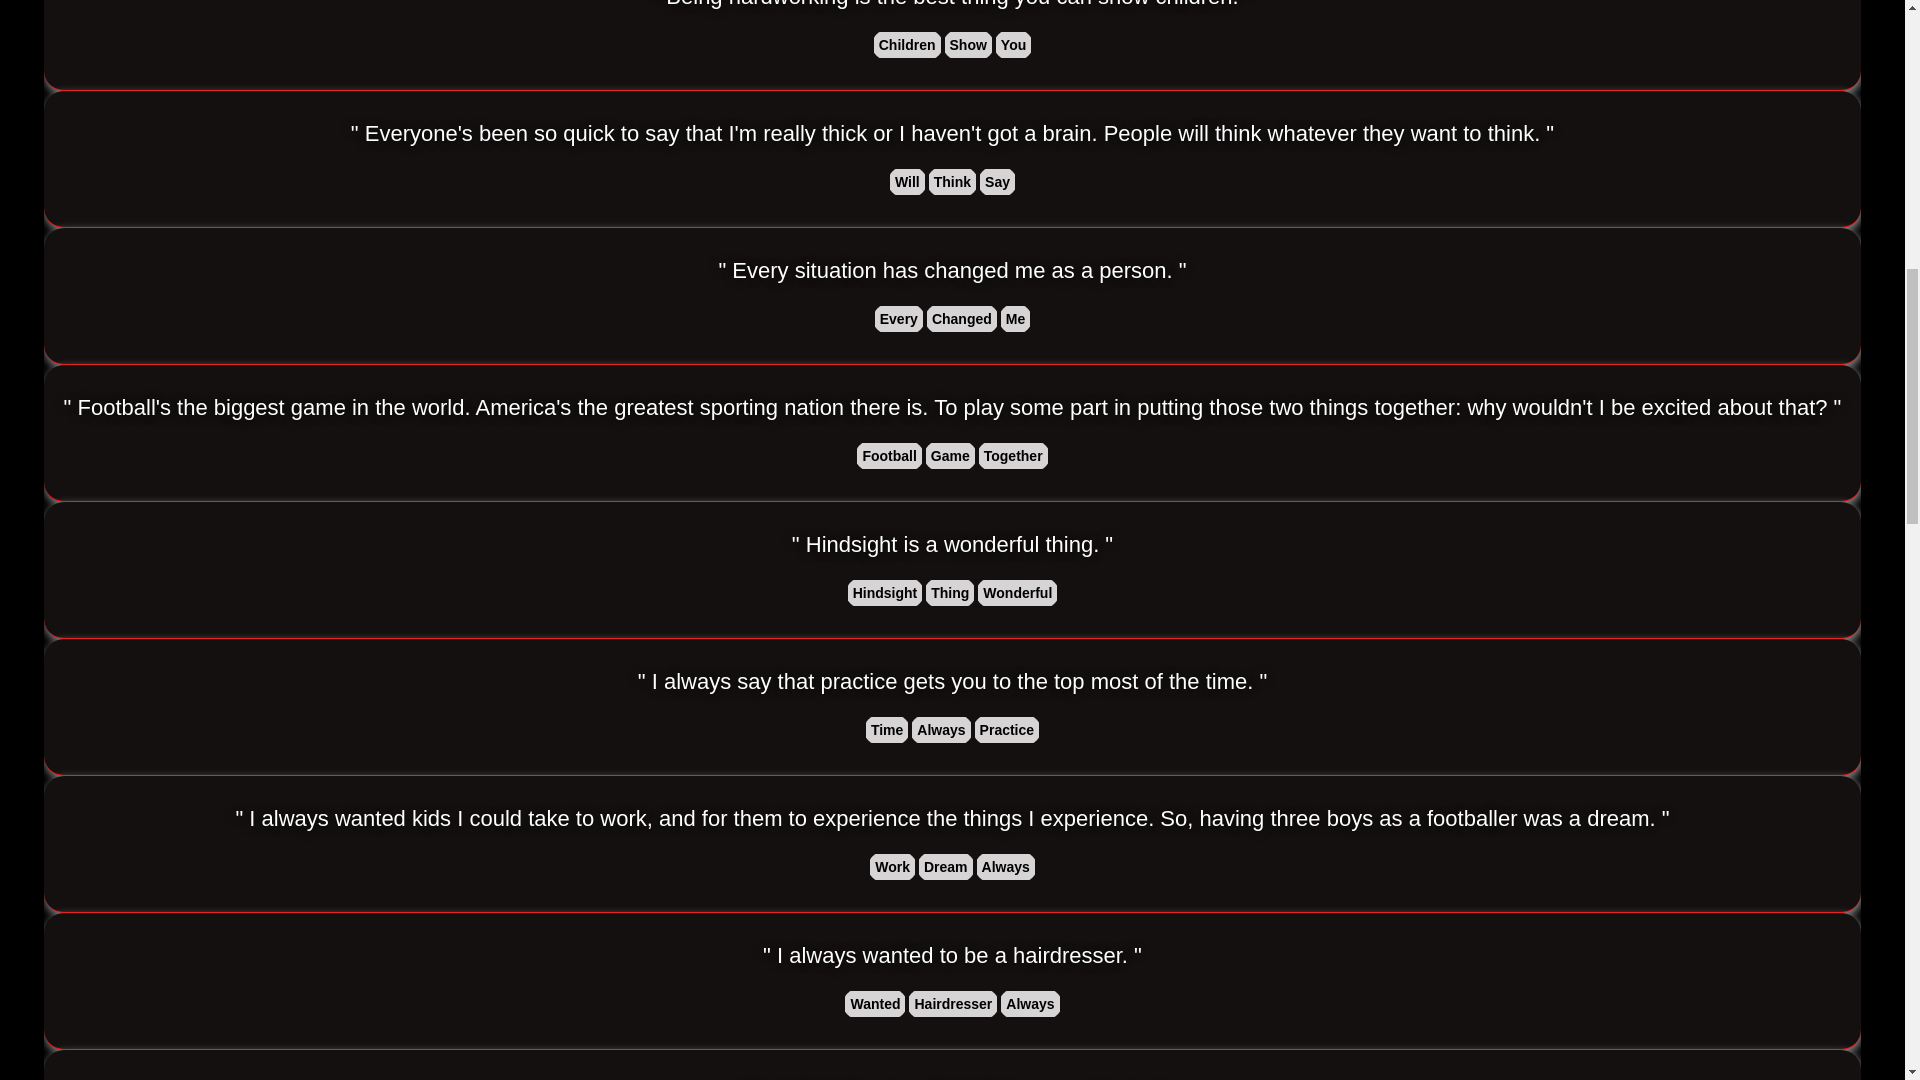 The height and width of the screenshot is (1080, 1920). I want to click on Say, so click(997, 182).